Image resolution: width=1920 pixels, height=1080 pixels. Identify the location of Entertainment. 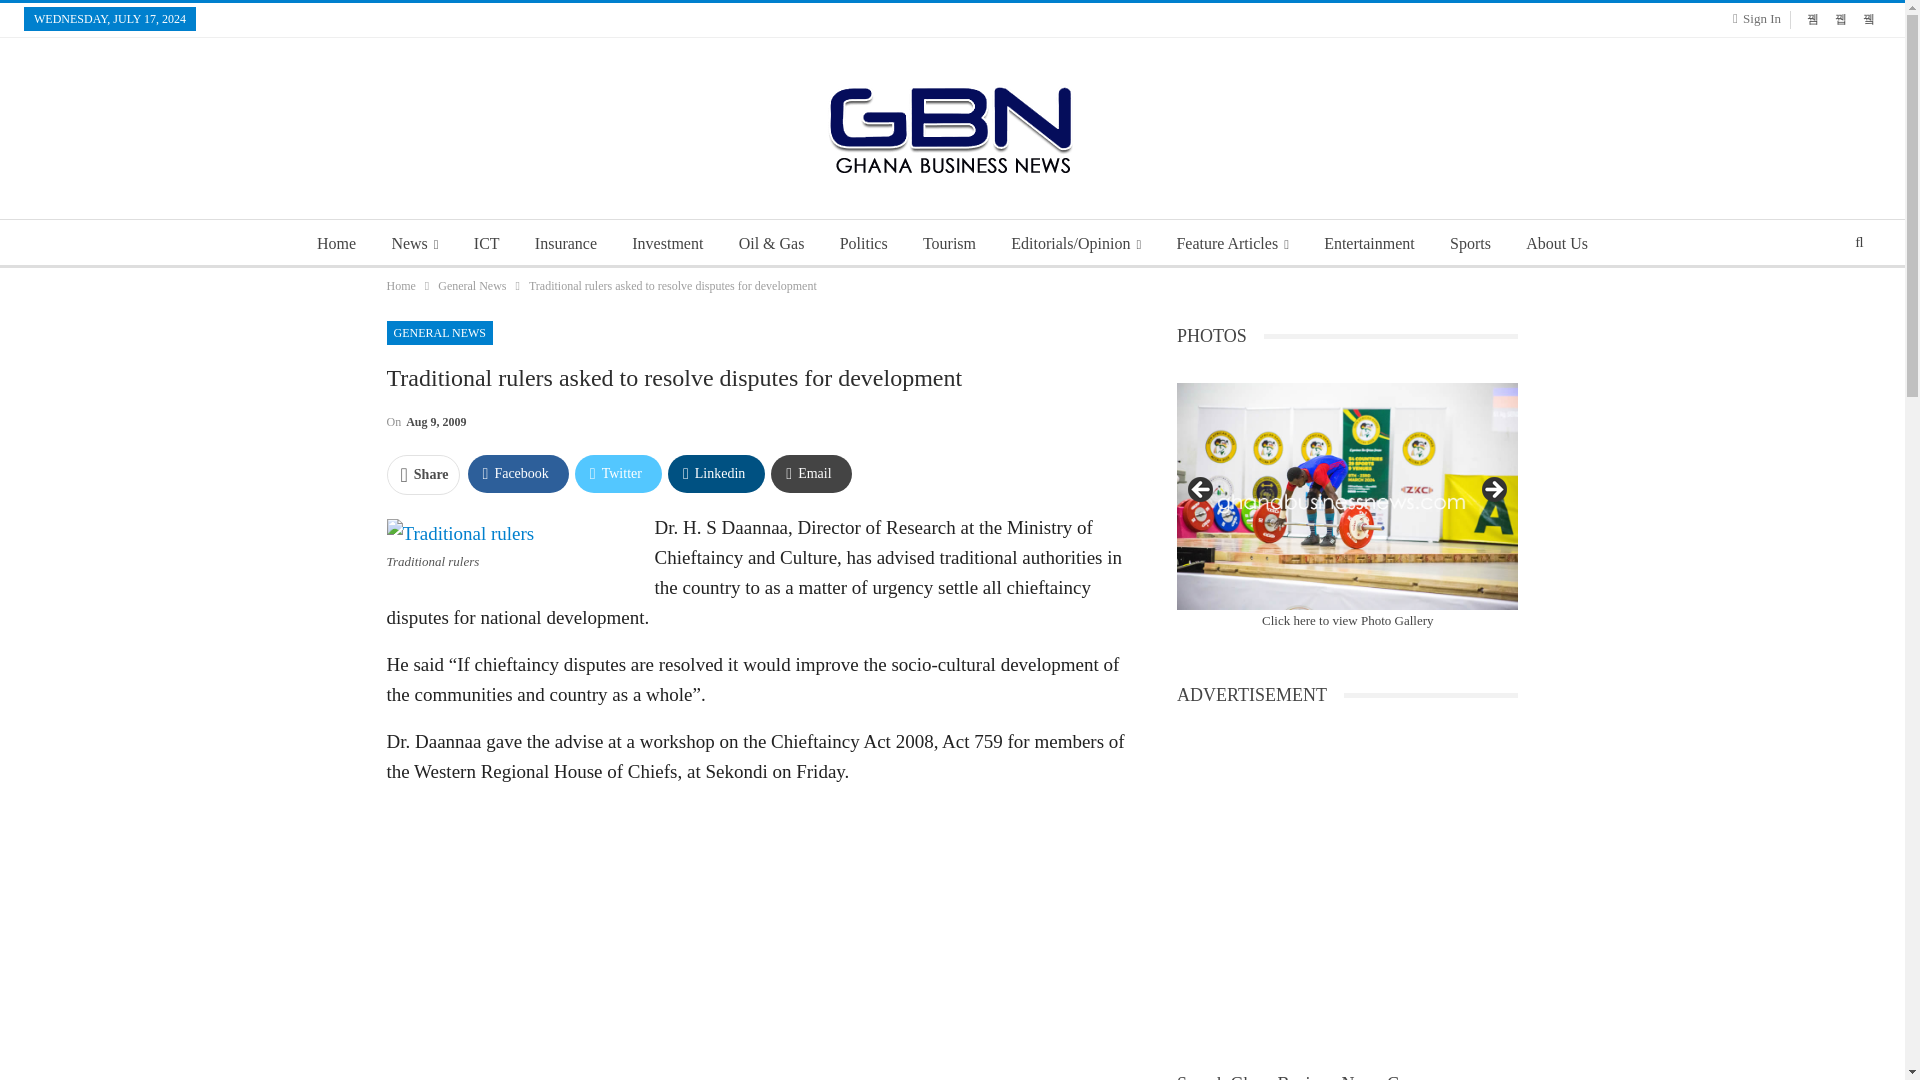
(1368, 244).